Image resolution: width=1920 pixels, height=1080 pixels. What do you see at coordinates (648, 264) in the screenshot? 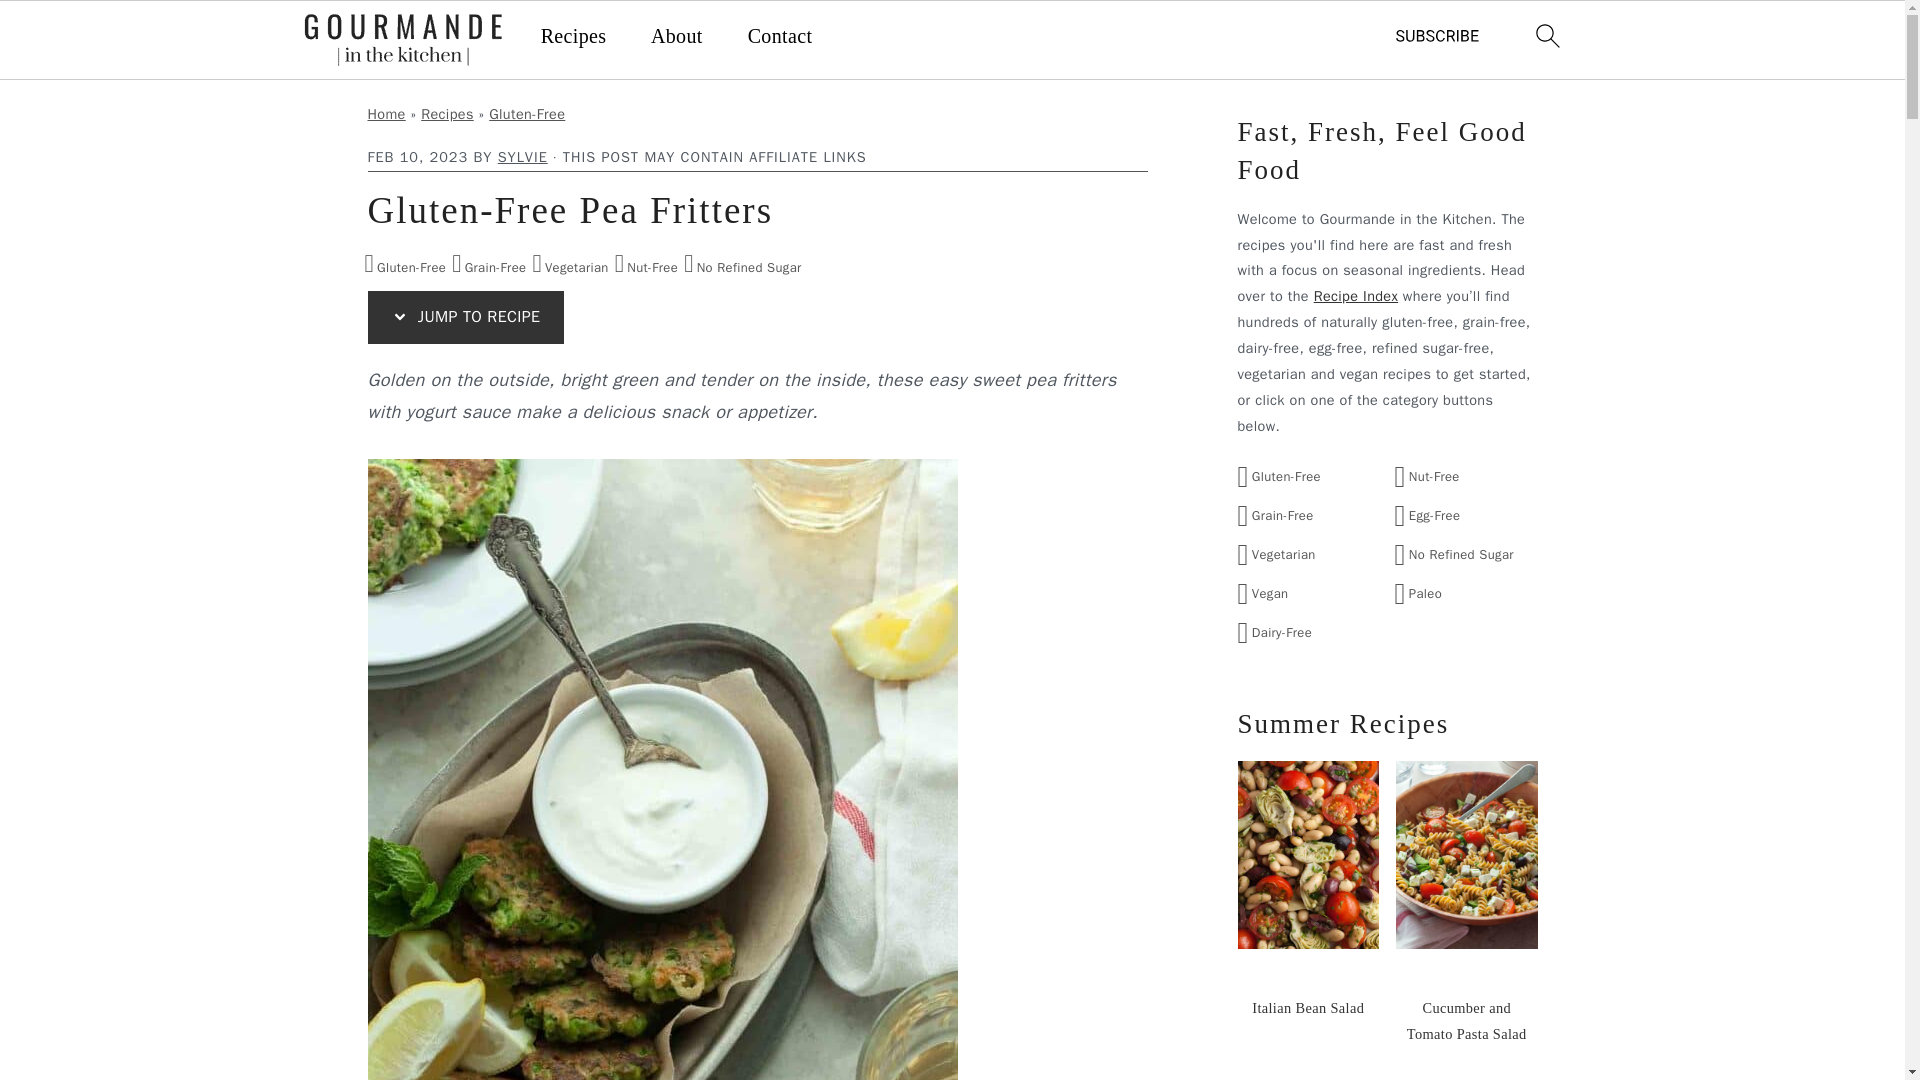
I see `Nut-Free` at bounding box center [648, 264].